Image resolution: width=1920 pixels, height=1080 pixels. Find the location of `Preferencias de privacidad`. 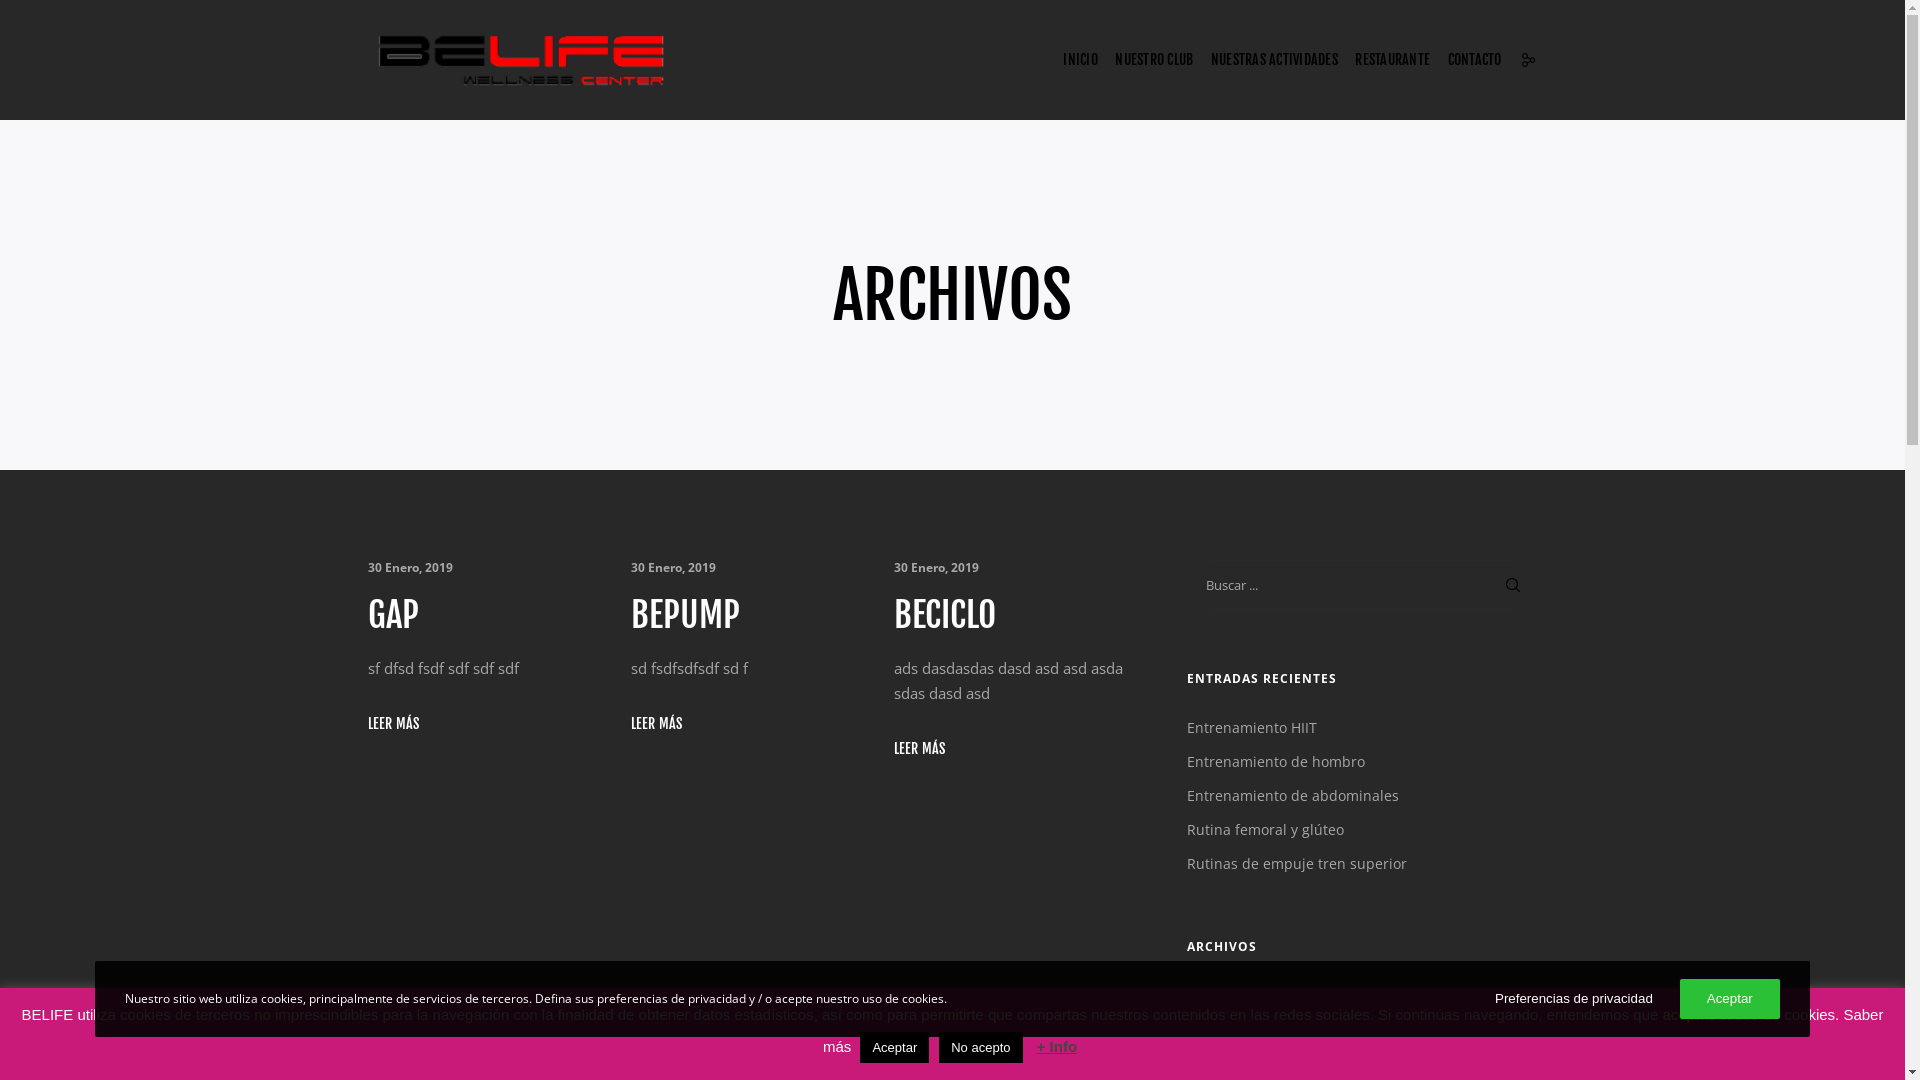

Preferencias de privacidad is located at coordinates (1574, 999).